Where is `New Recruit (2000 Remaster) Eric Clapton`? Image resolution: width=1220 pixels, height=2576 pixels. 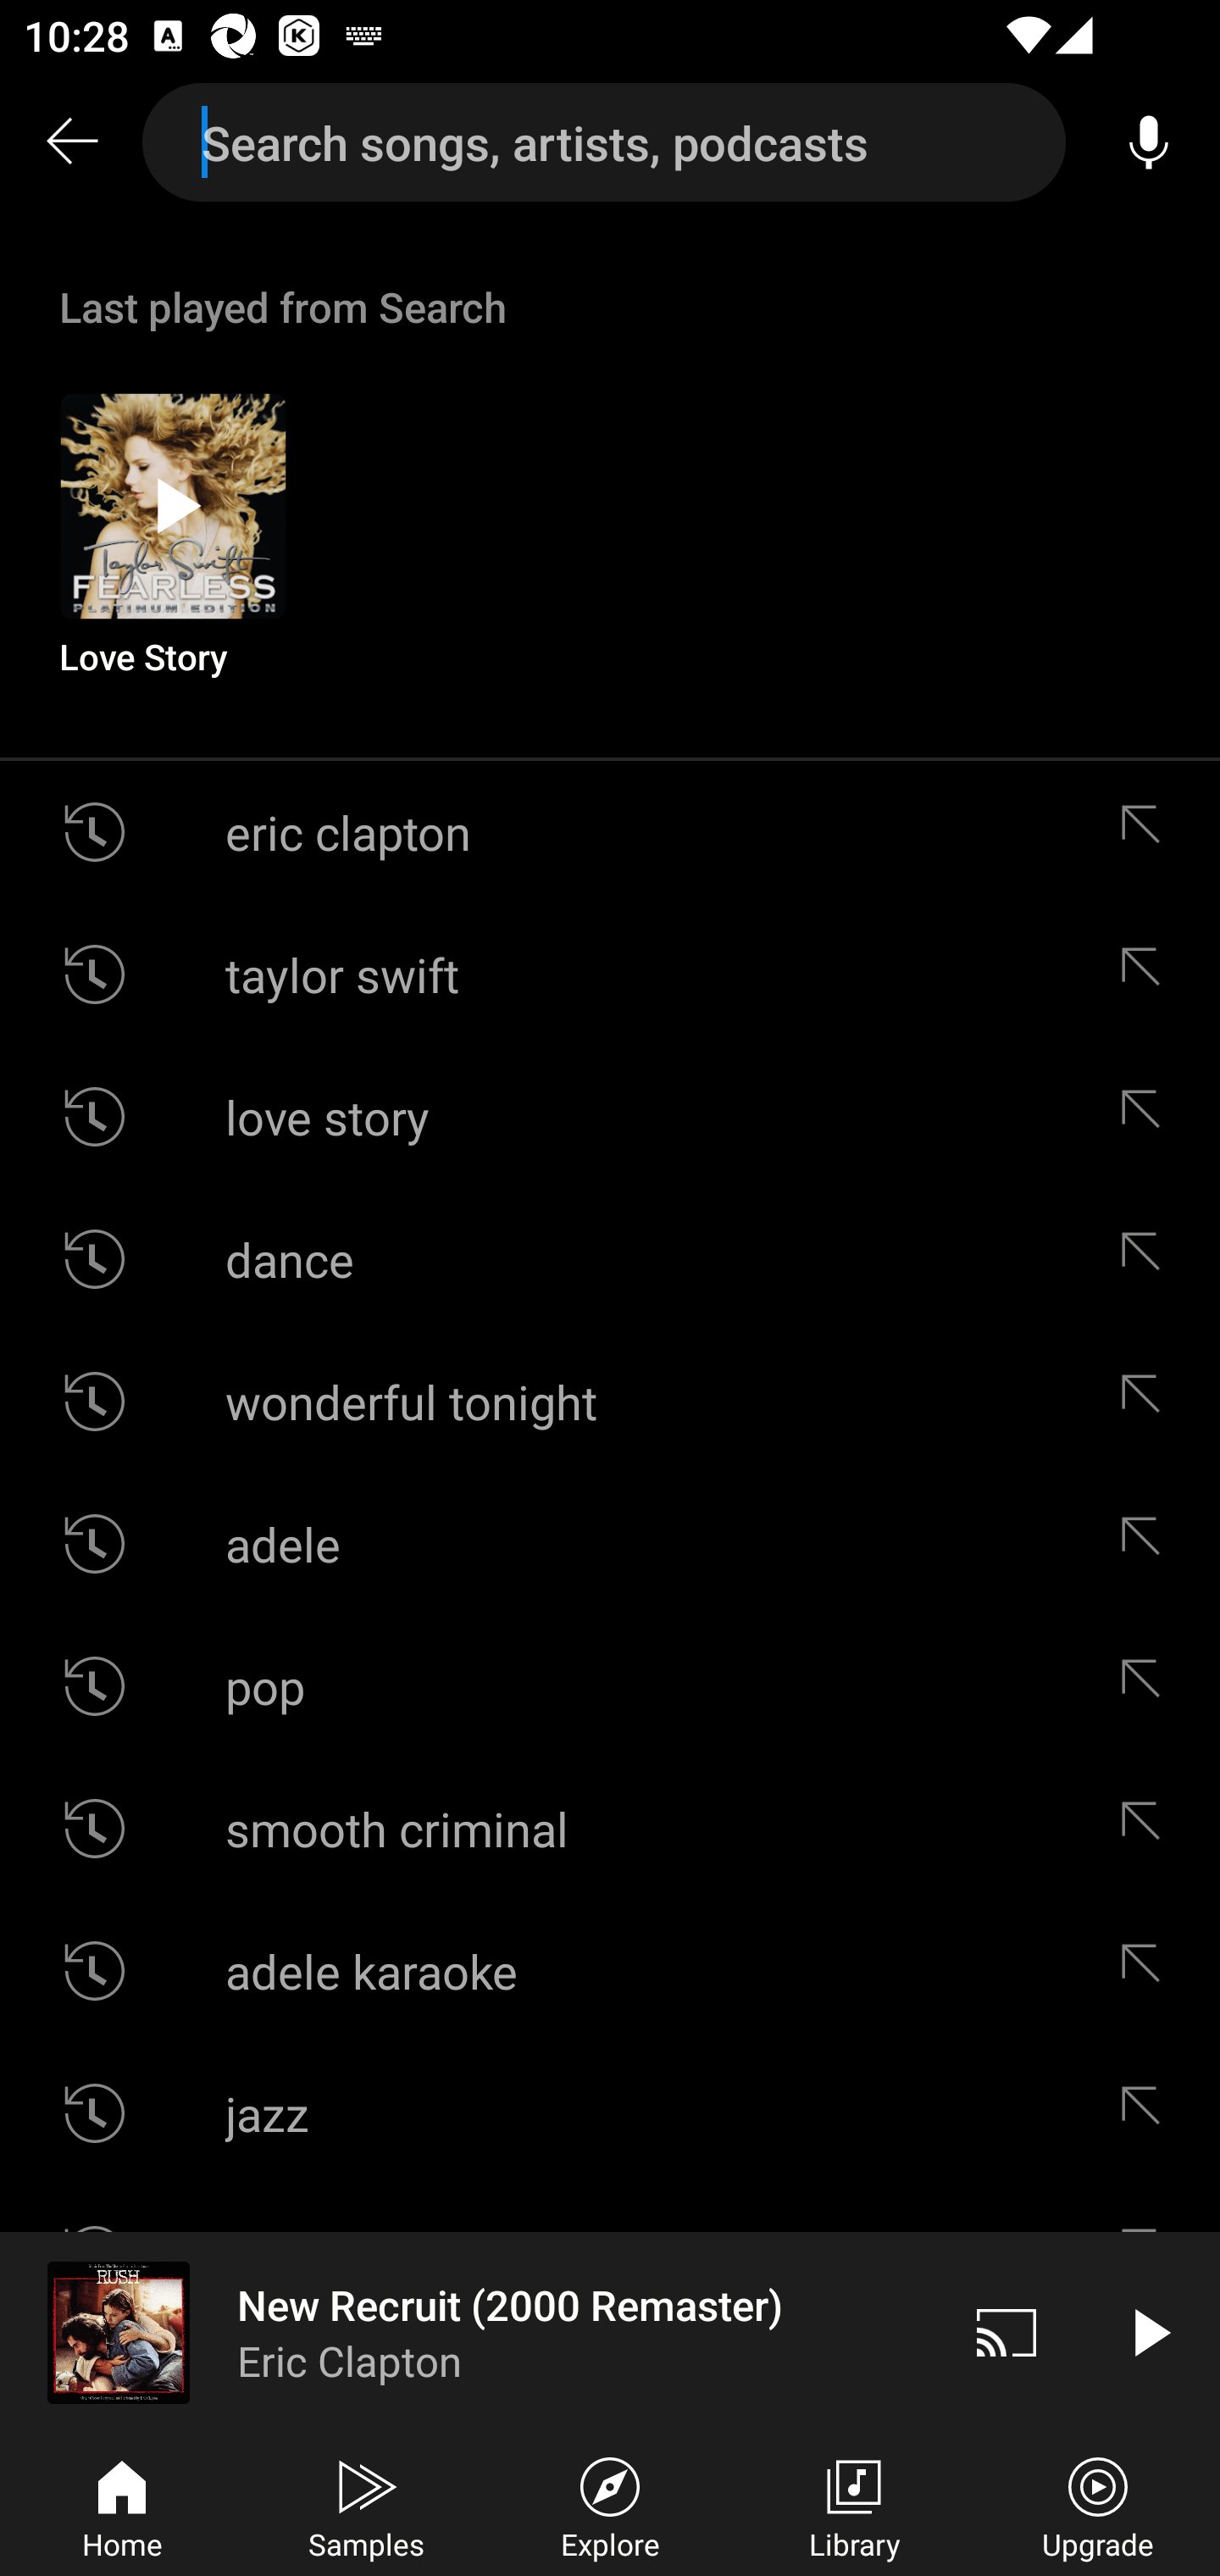 New Recruit (2000 Remaster) Eric Clapton is located at coordinates (468, 2332).